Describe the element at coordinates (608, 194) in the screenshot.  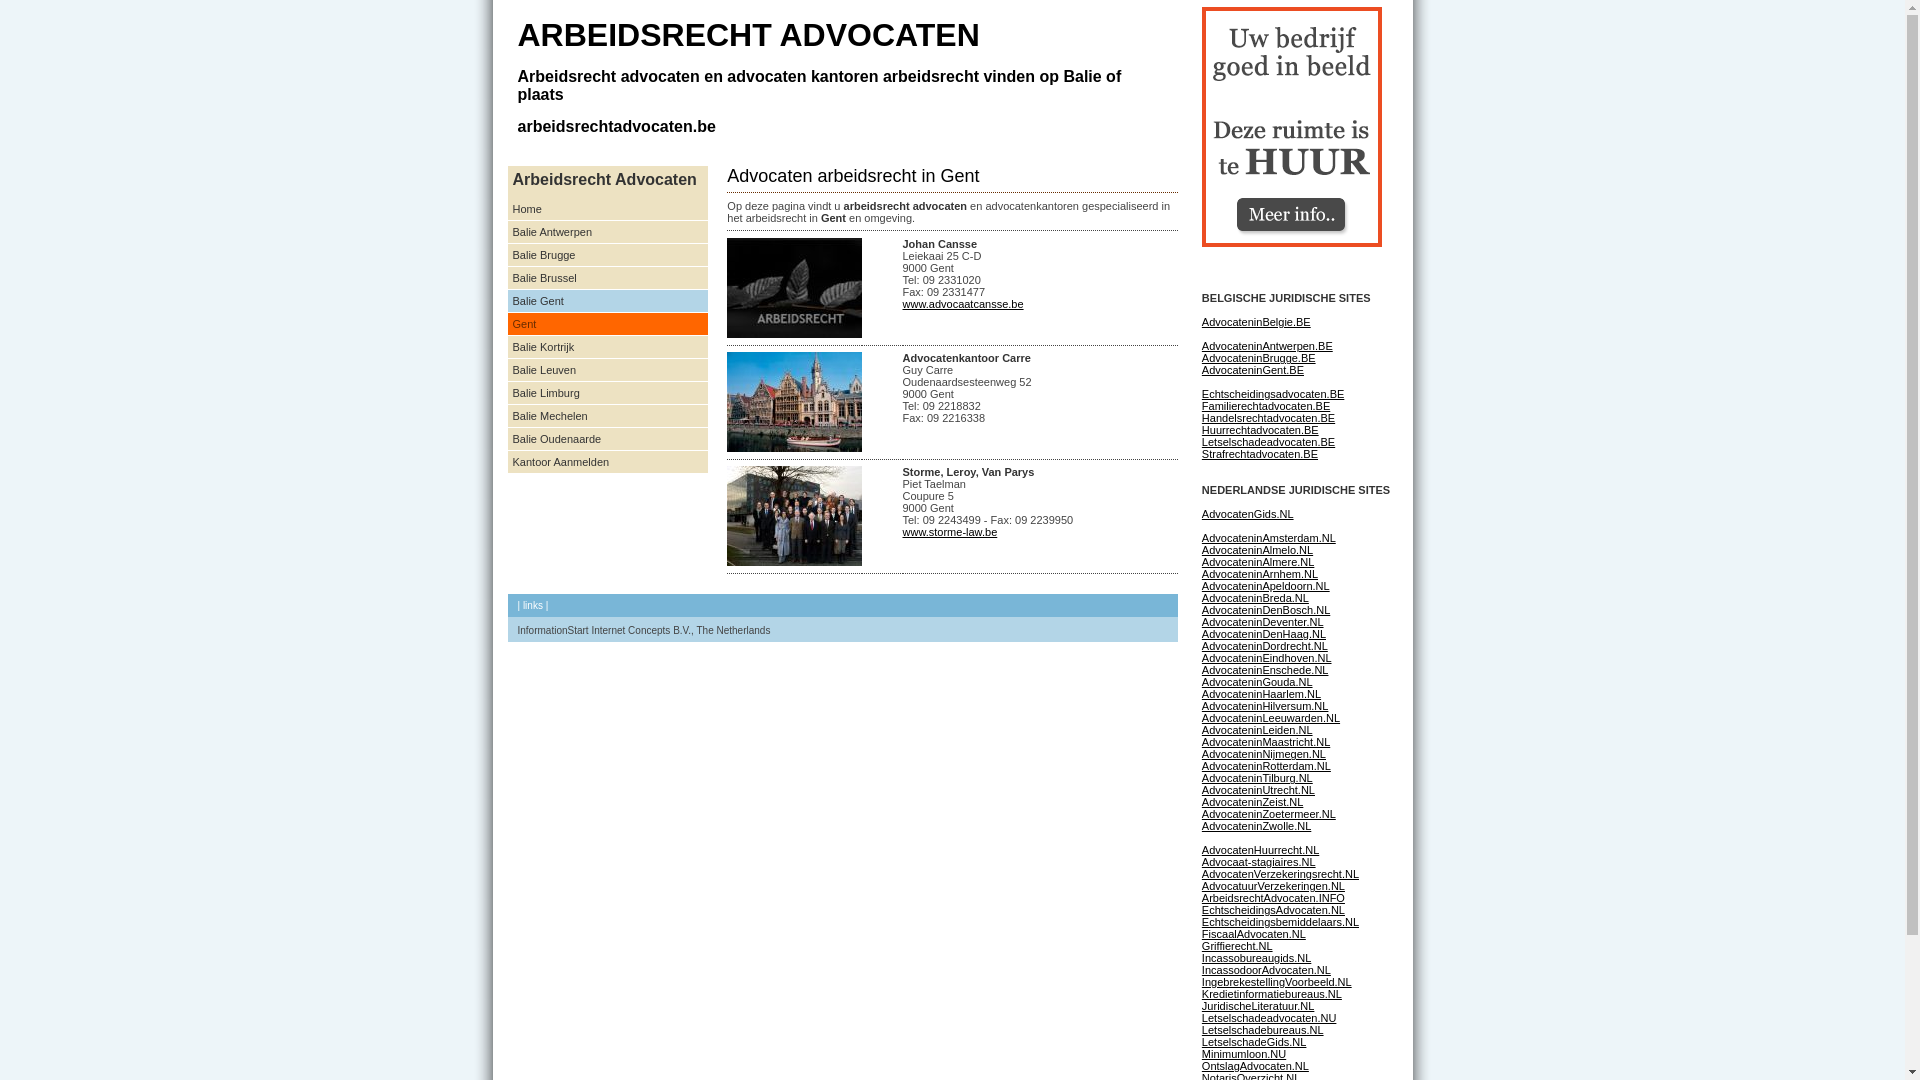
I see `Arbeidsrecht Advocaten
Home` at that location.